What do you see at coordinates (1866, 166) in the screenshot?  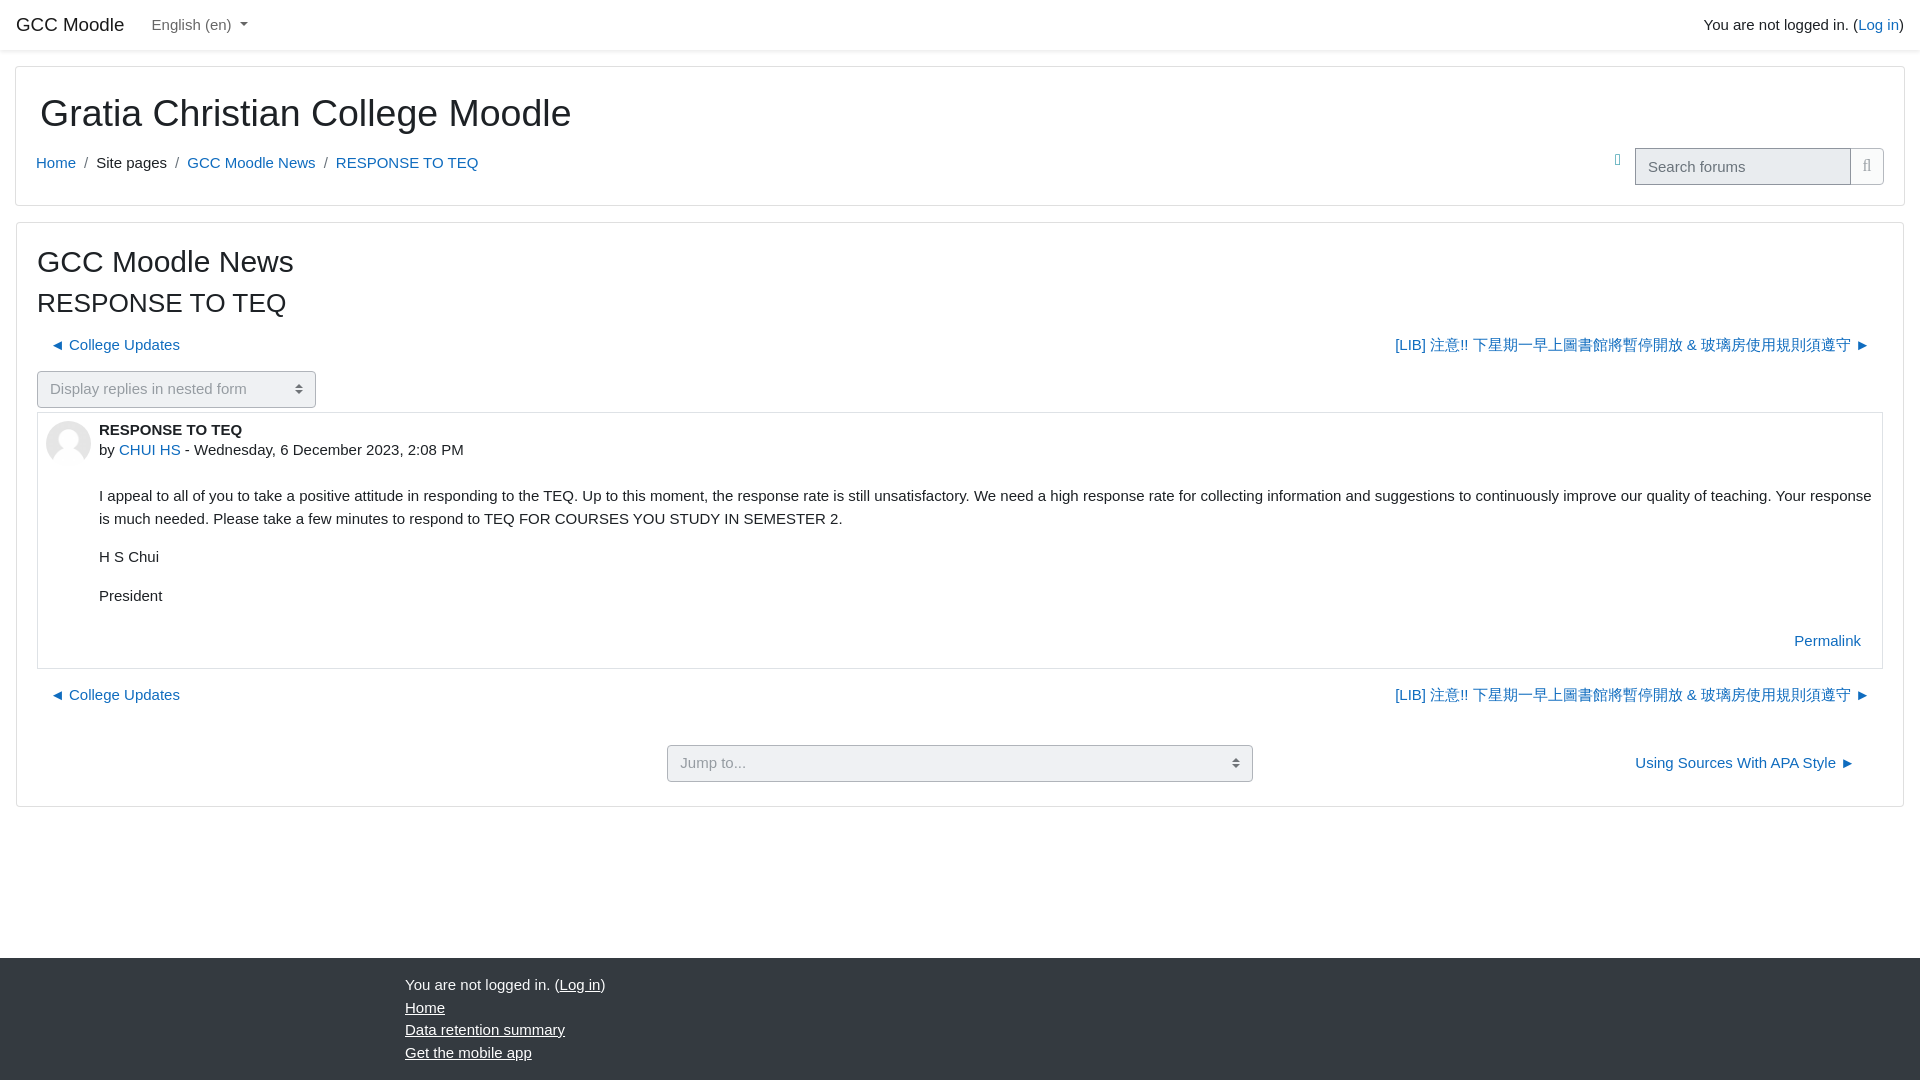 I see `Search forums` at bounding box center [1866, 166].